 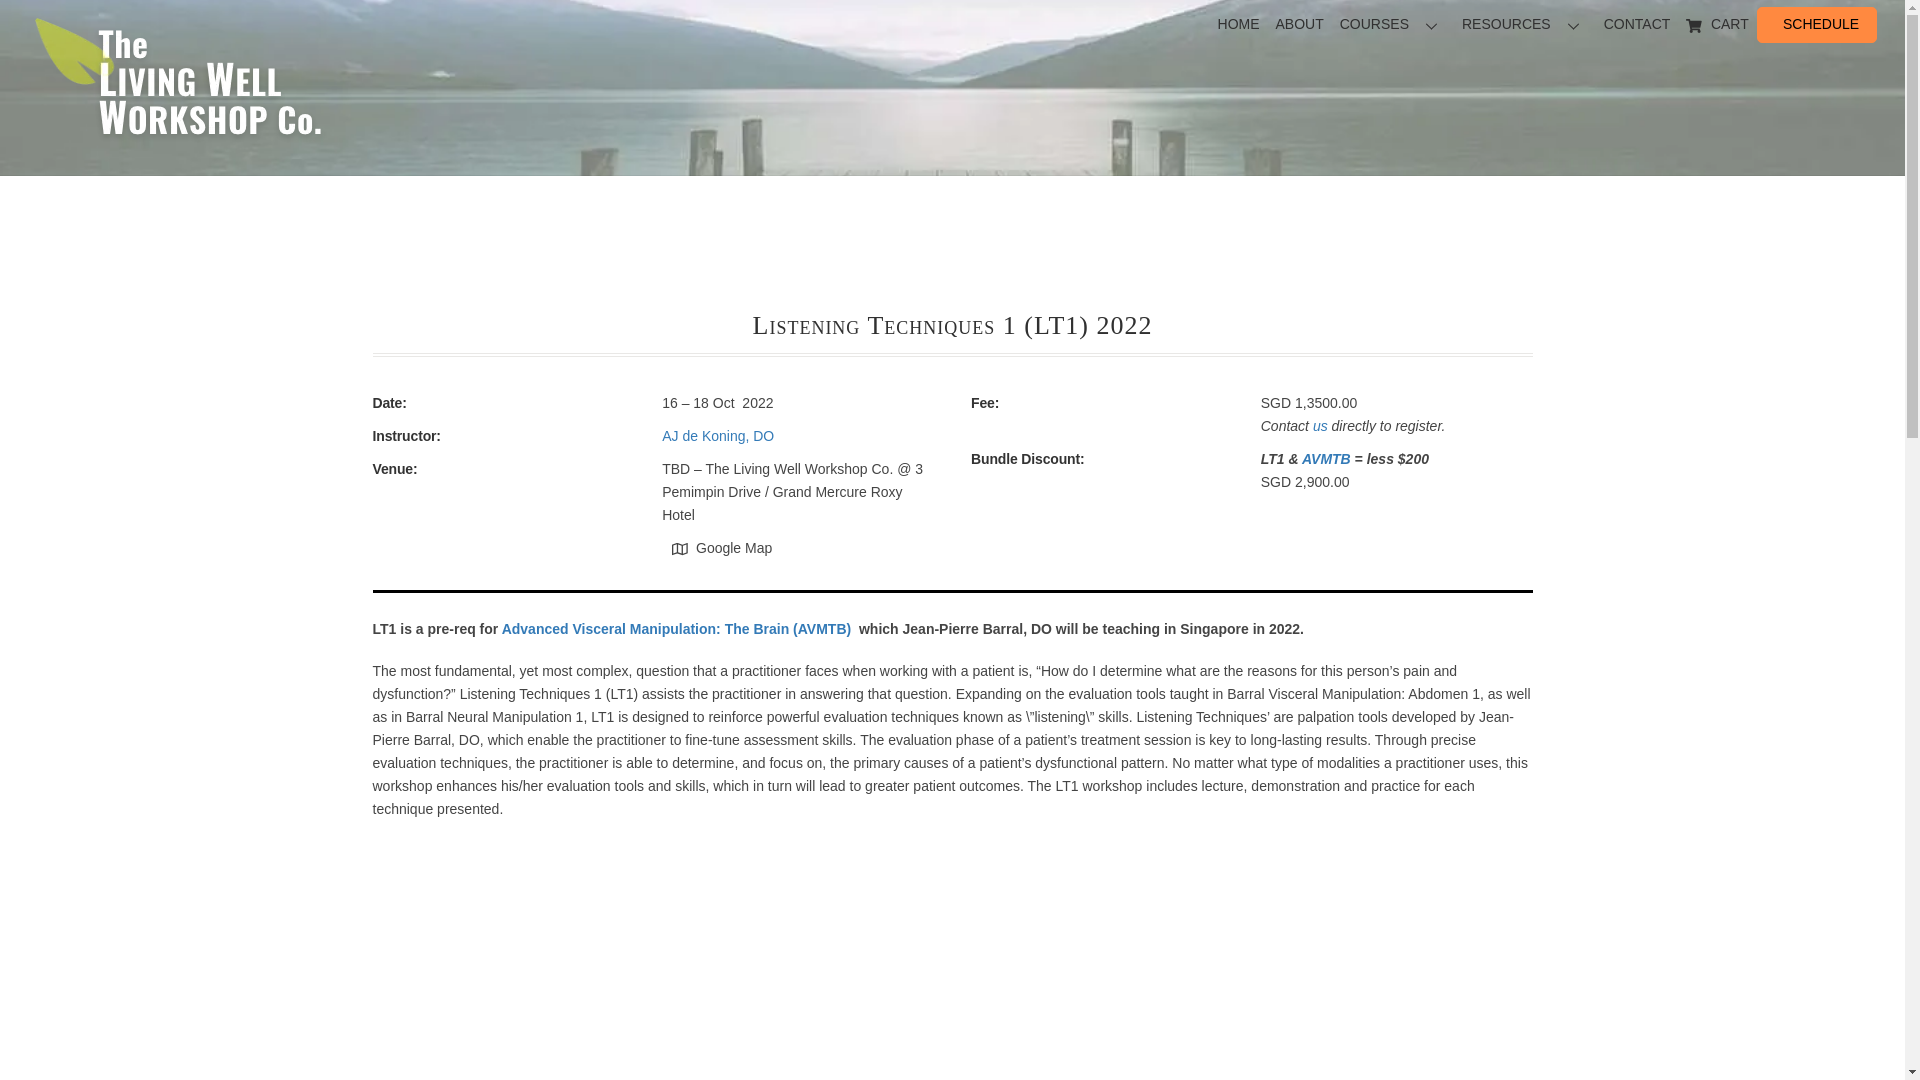 I want to click on SCHEDULE, so click(x=1636, y=25).